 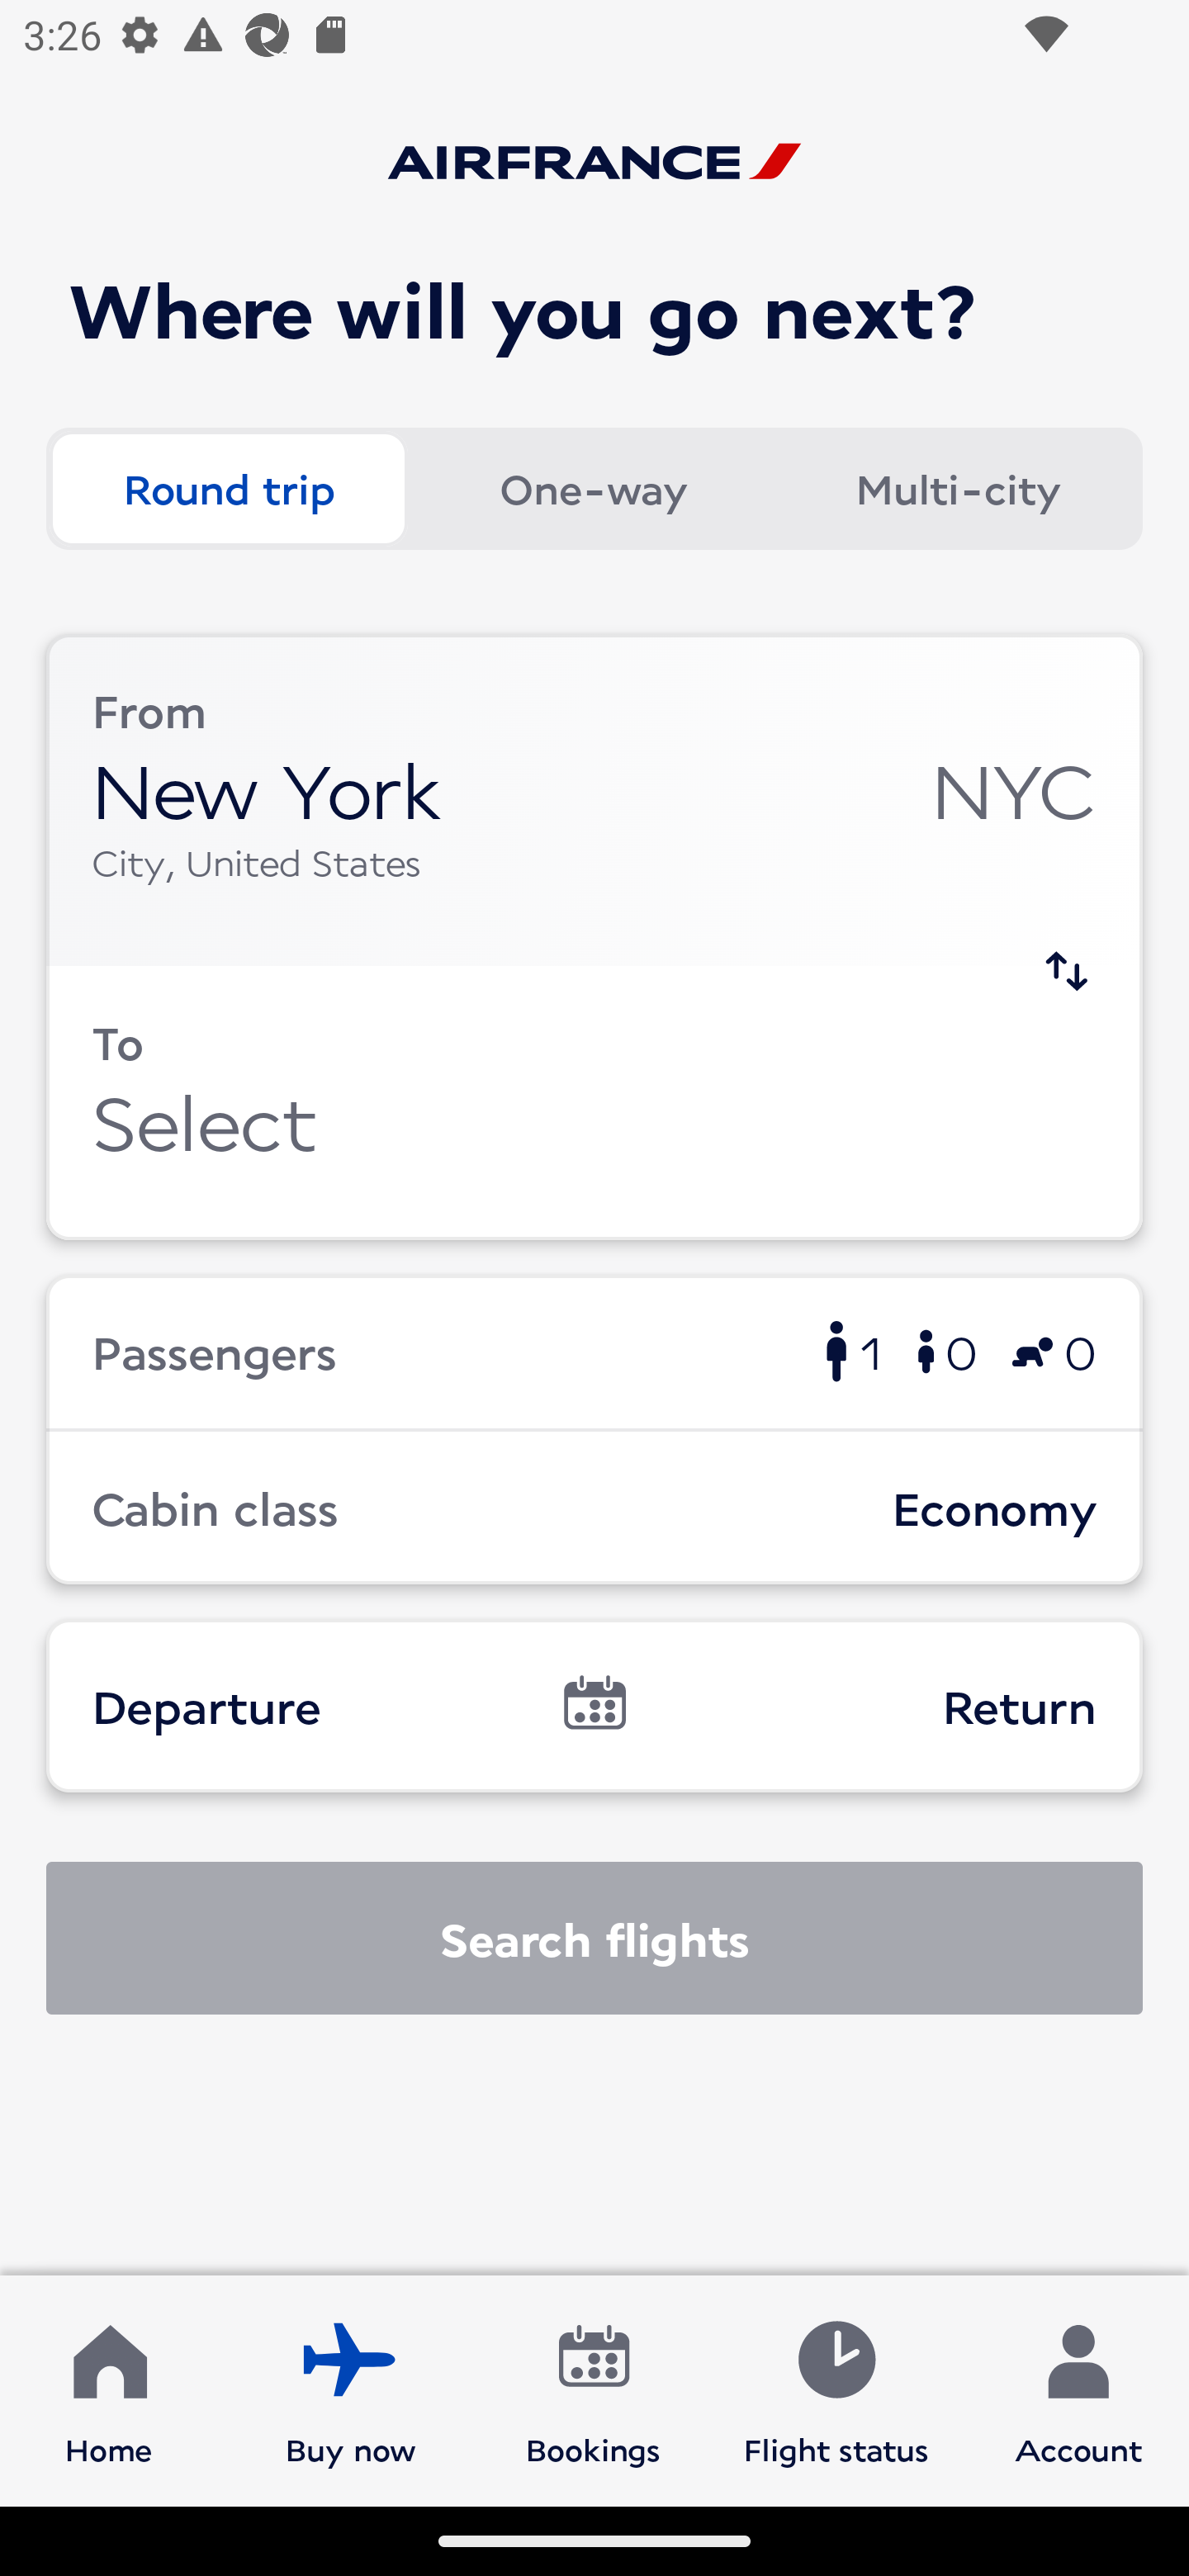 What do you see at coordinates (594, 1102) in the screenshot?
I see `To Select` at bounding box center [594, 1102].